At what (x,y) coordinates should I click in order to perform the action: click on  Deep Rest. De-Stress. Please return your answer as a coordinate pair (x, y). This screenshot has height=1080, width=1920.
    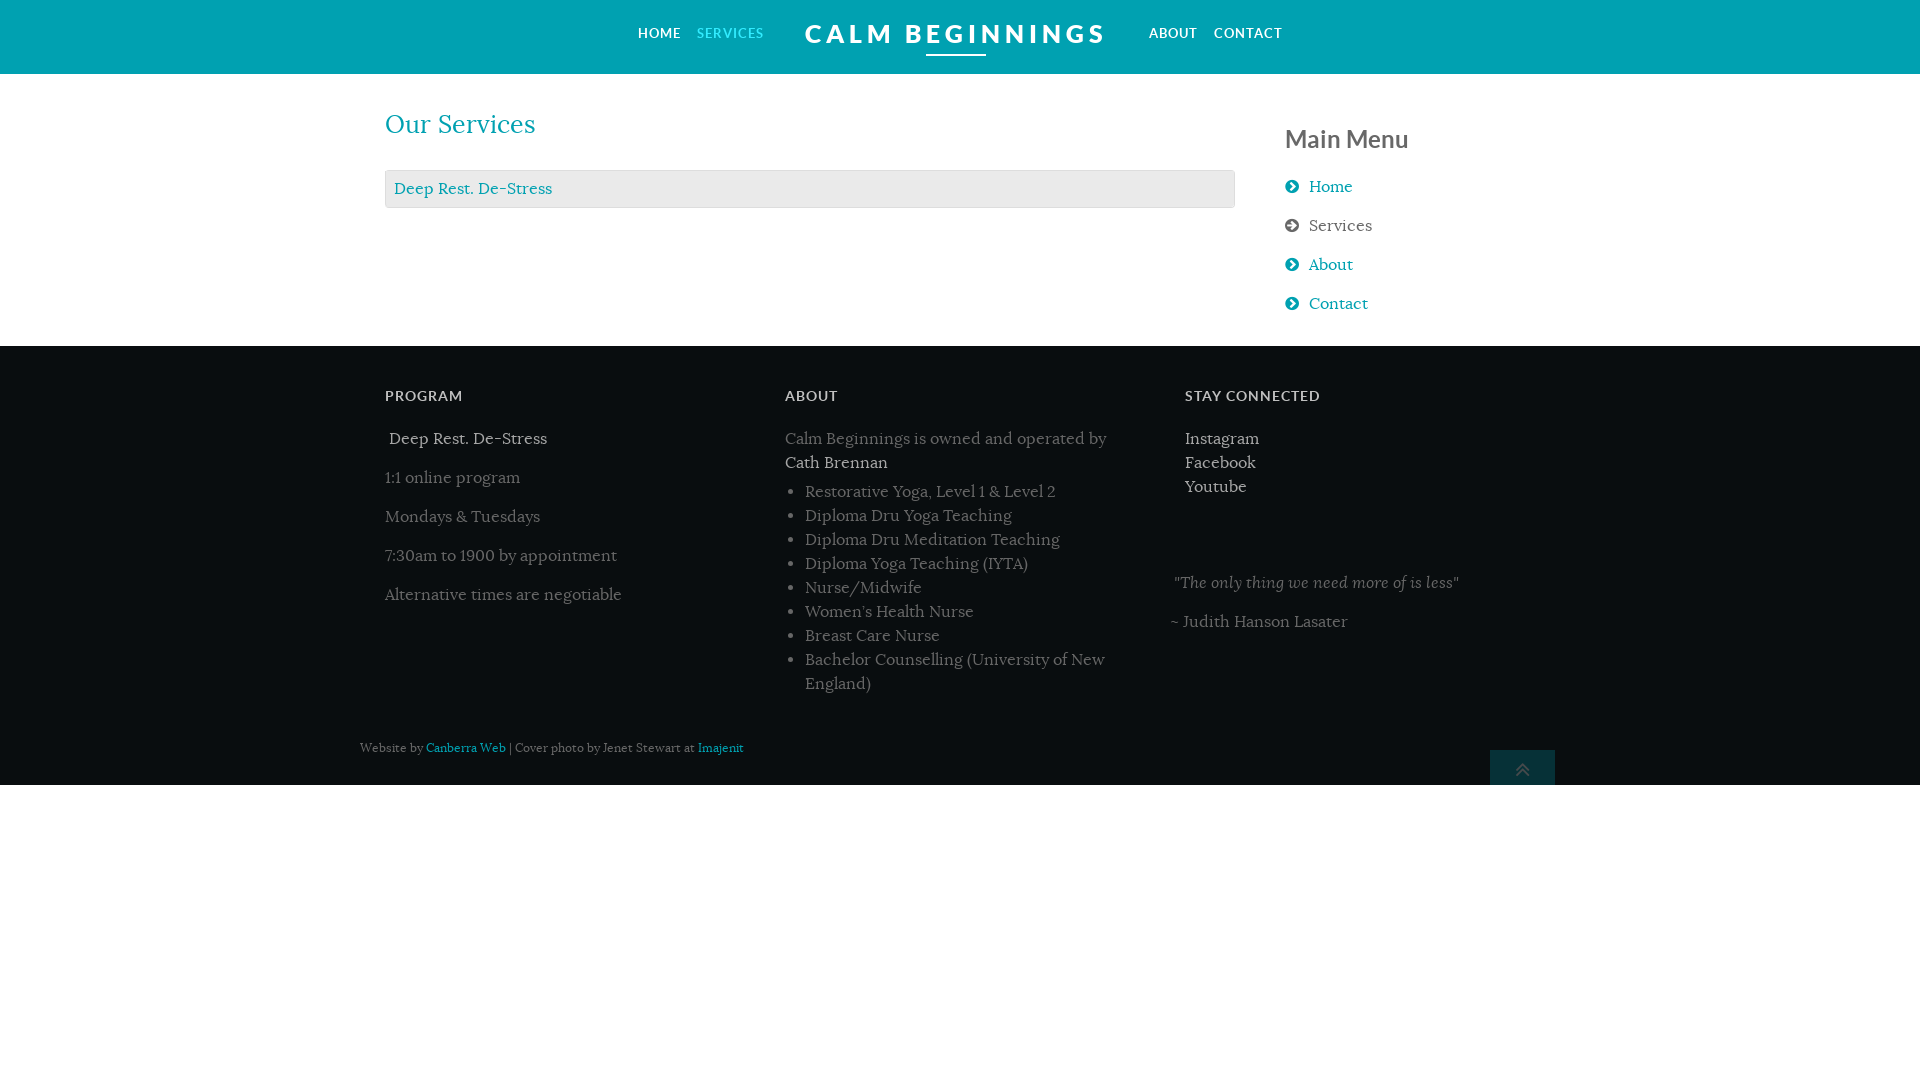
    Looking at the image, I should click on (466, 439).